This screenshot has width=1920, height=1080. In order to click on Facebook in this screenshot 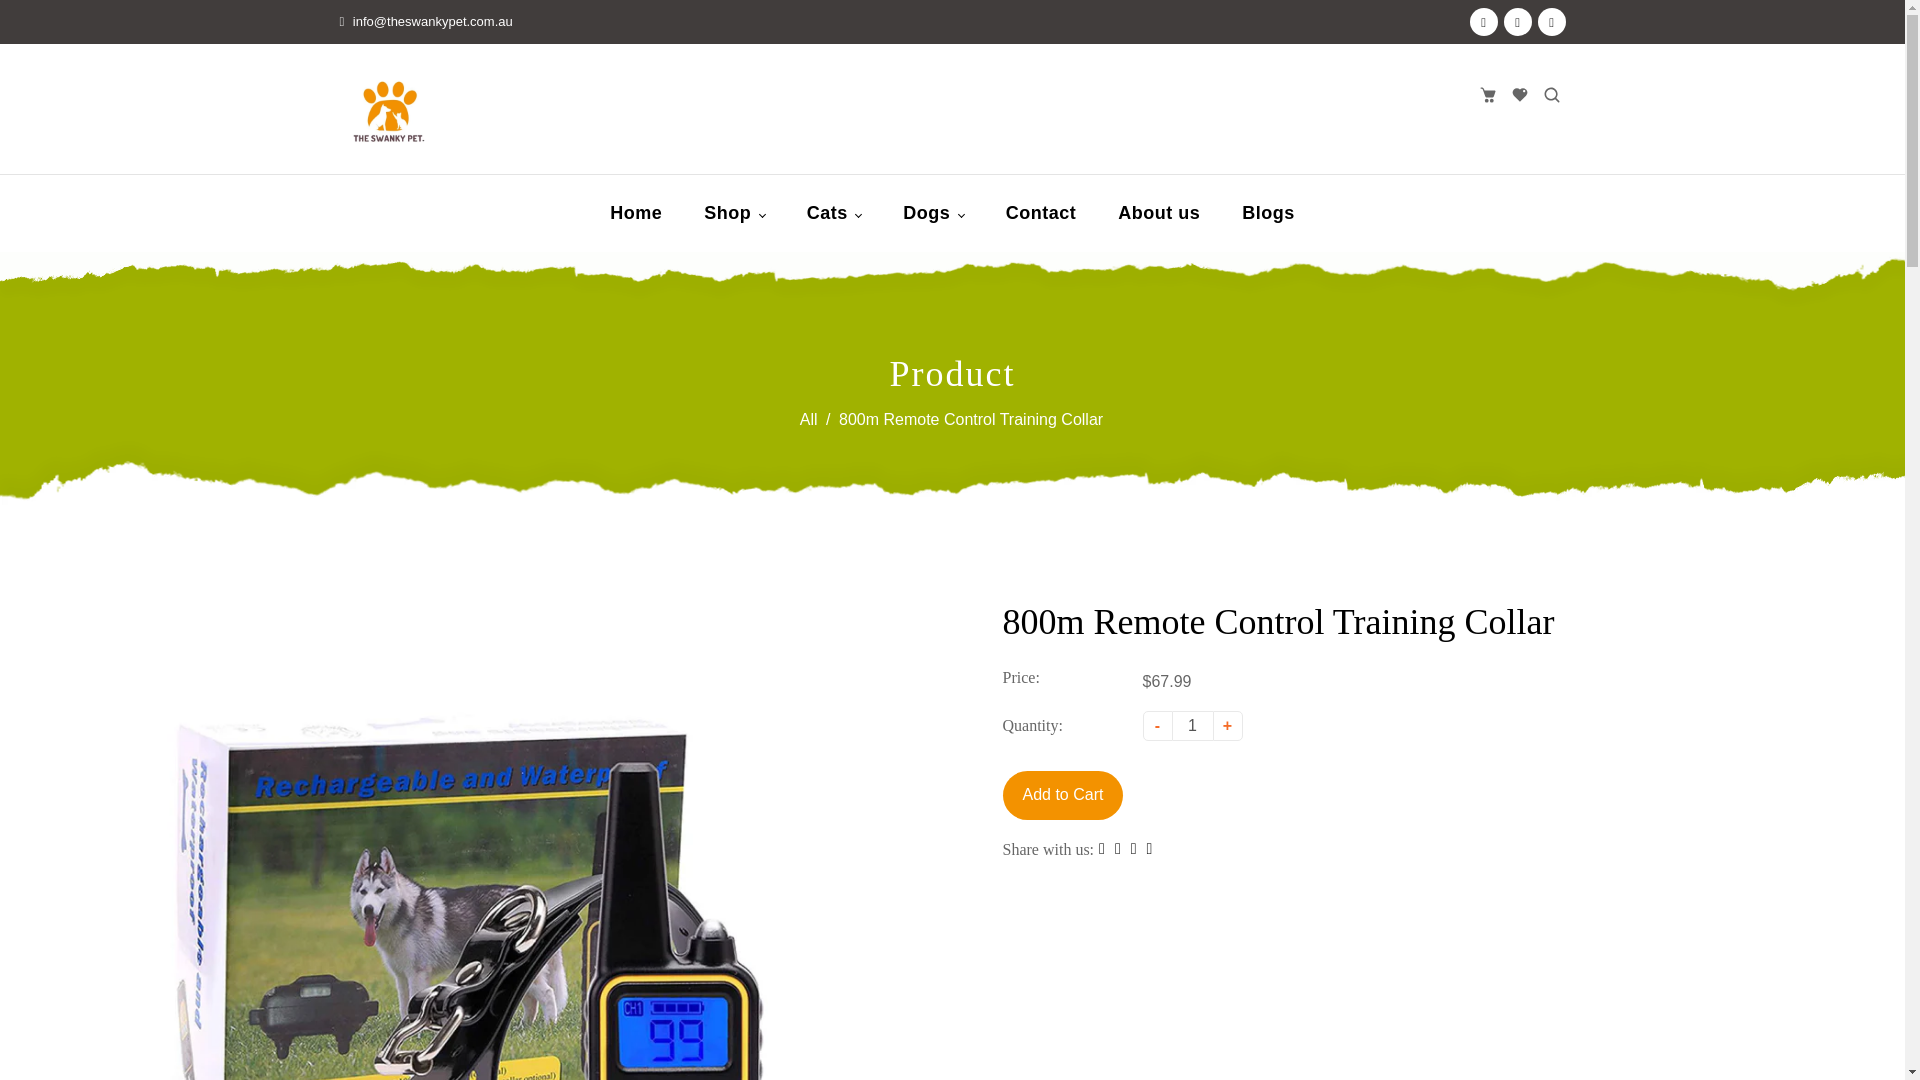, I will do `click(1484, 21)`.